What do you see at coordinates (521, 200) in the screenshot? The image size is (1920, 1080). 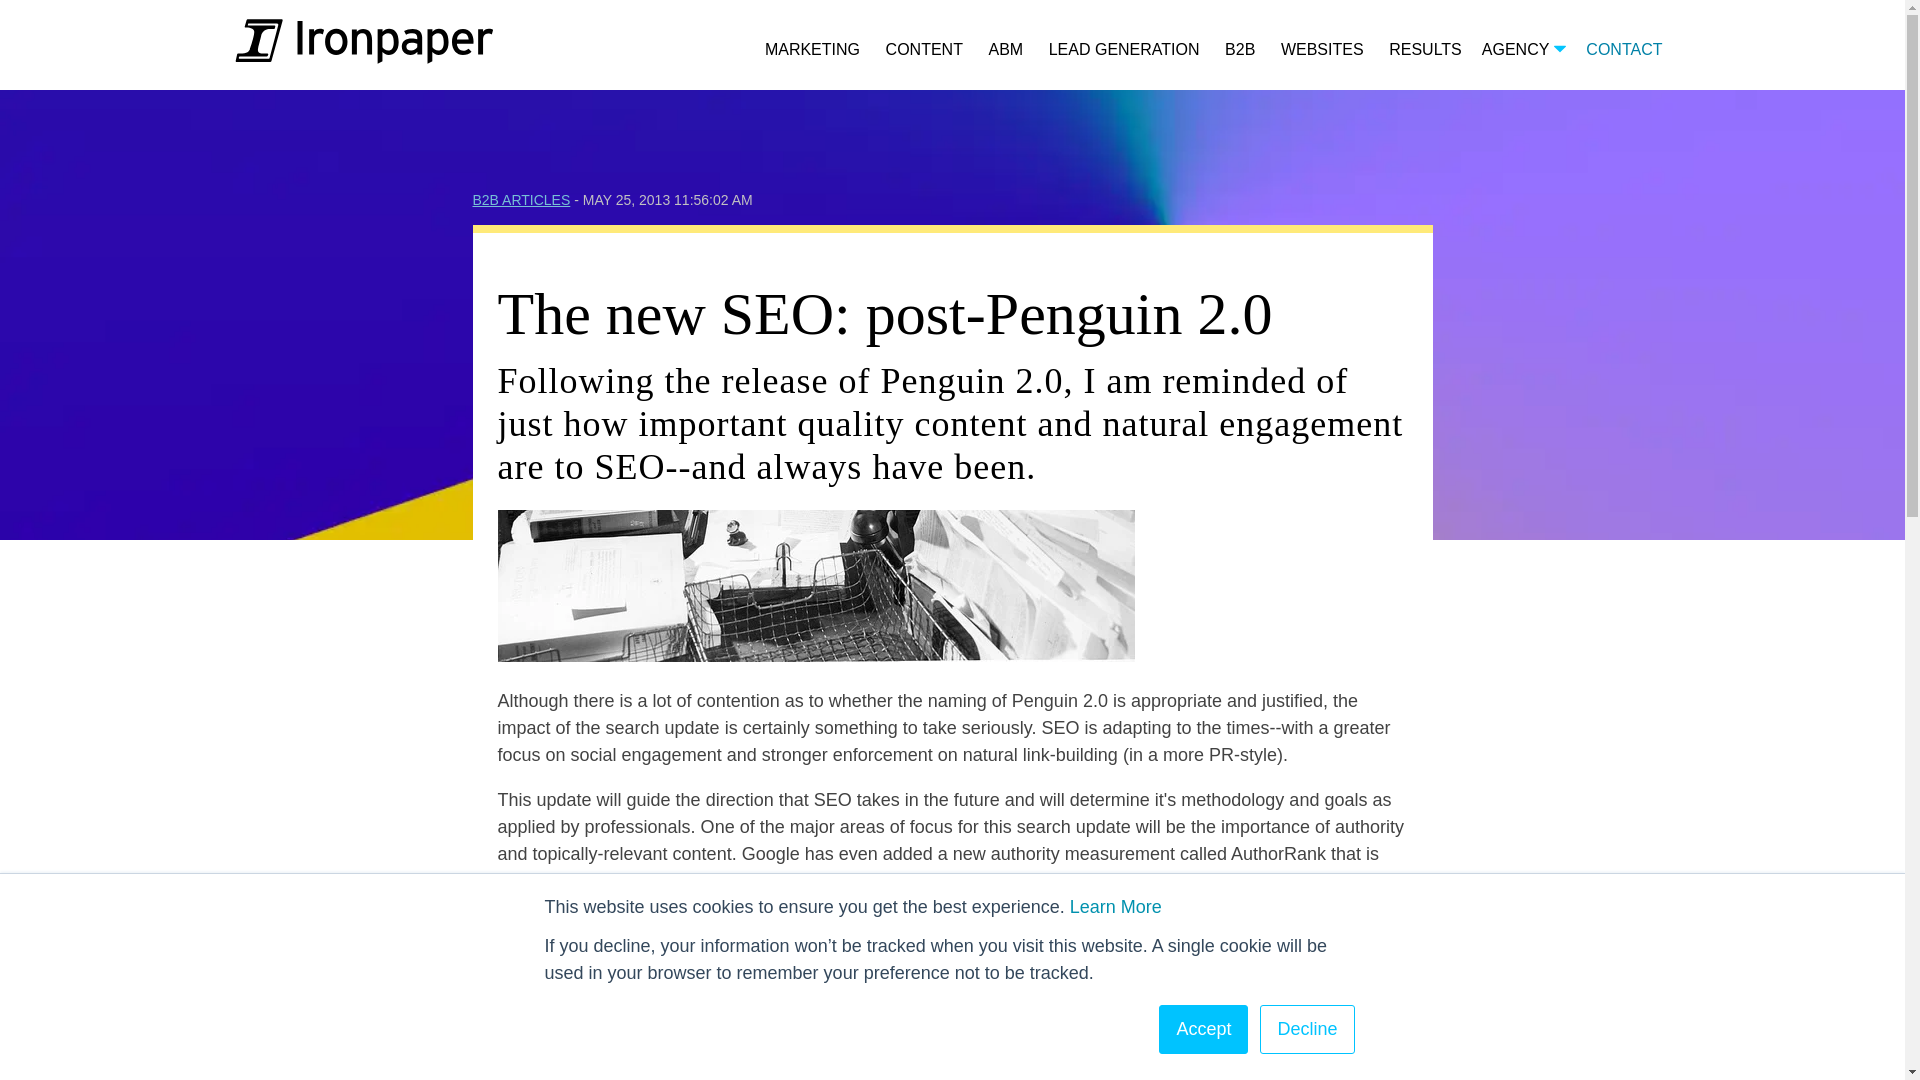 I see `B2B ARTICLES` at bounding box center [521, 200].